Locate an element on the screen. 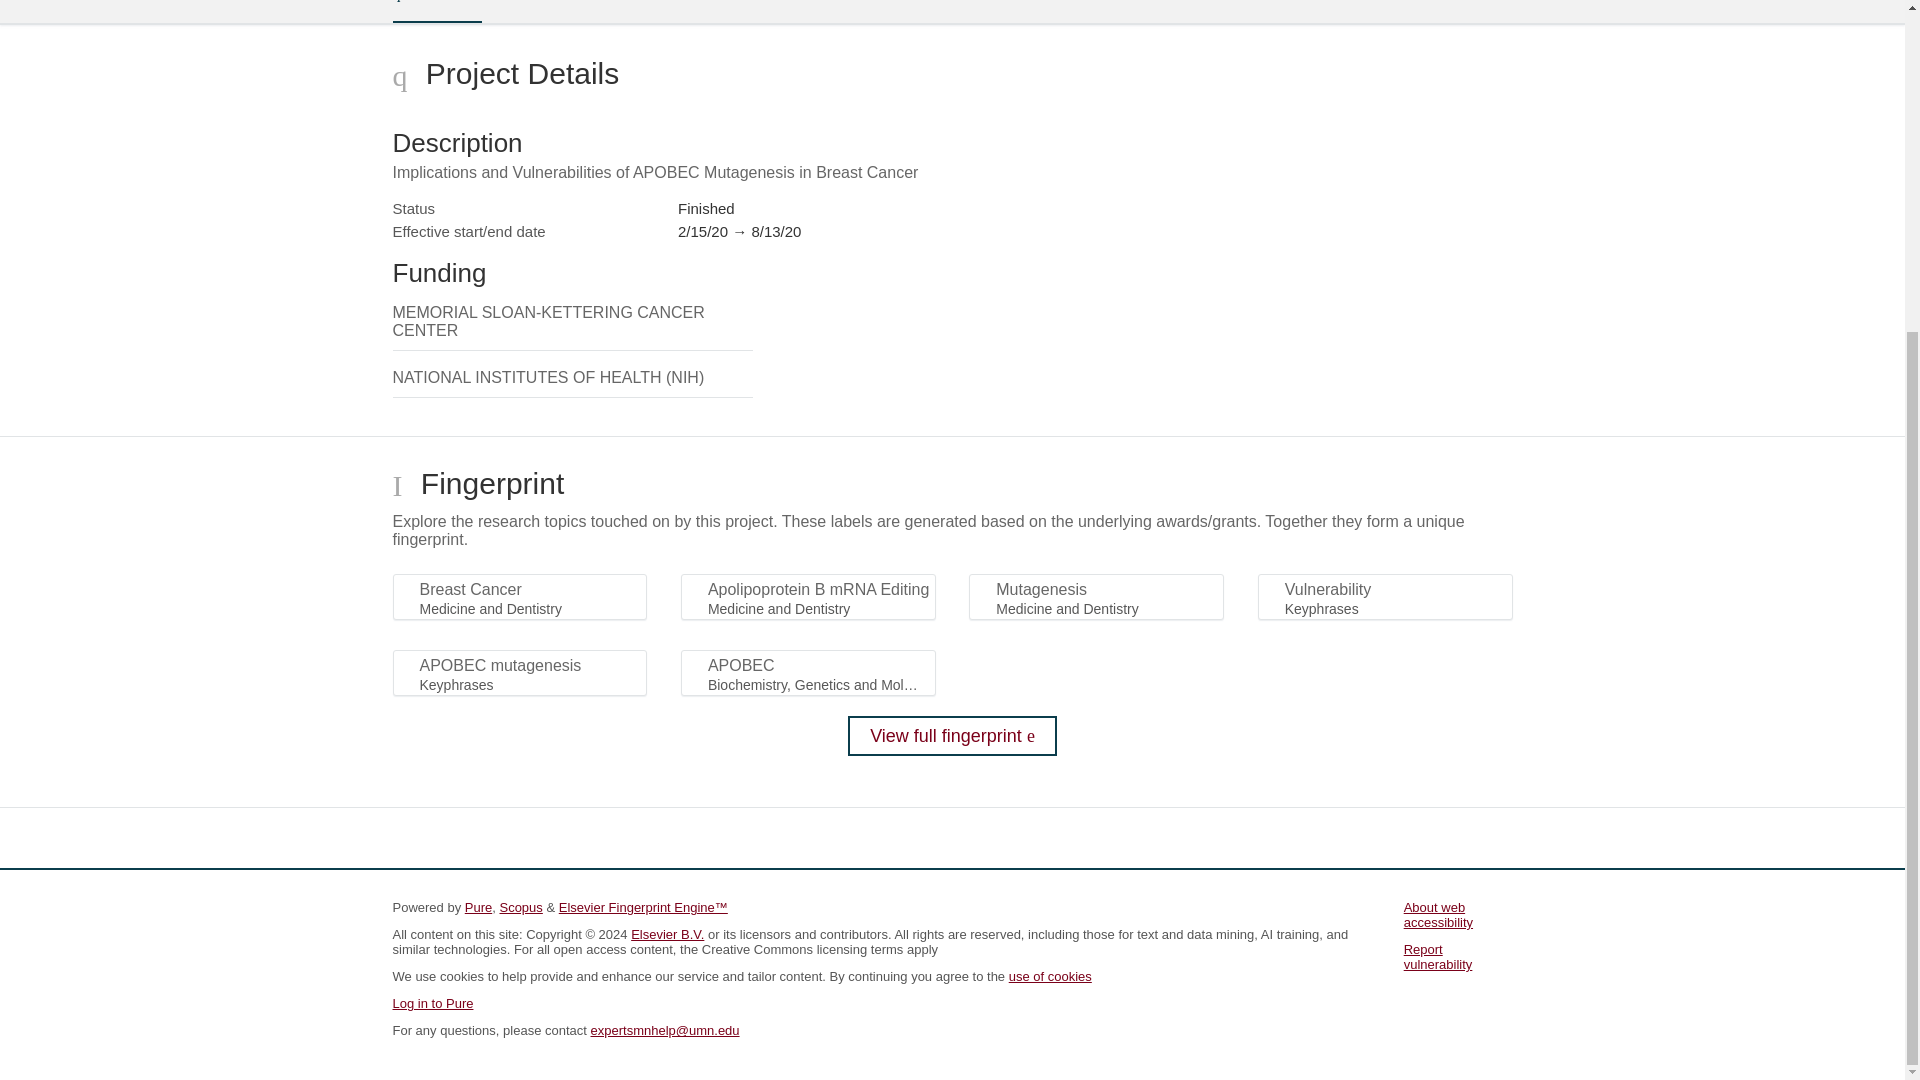 This screenshot has height=1080, width=1920. Report vulnerability is located at coordinates (1438, 956).